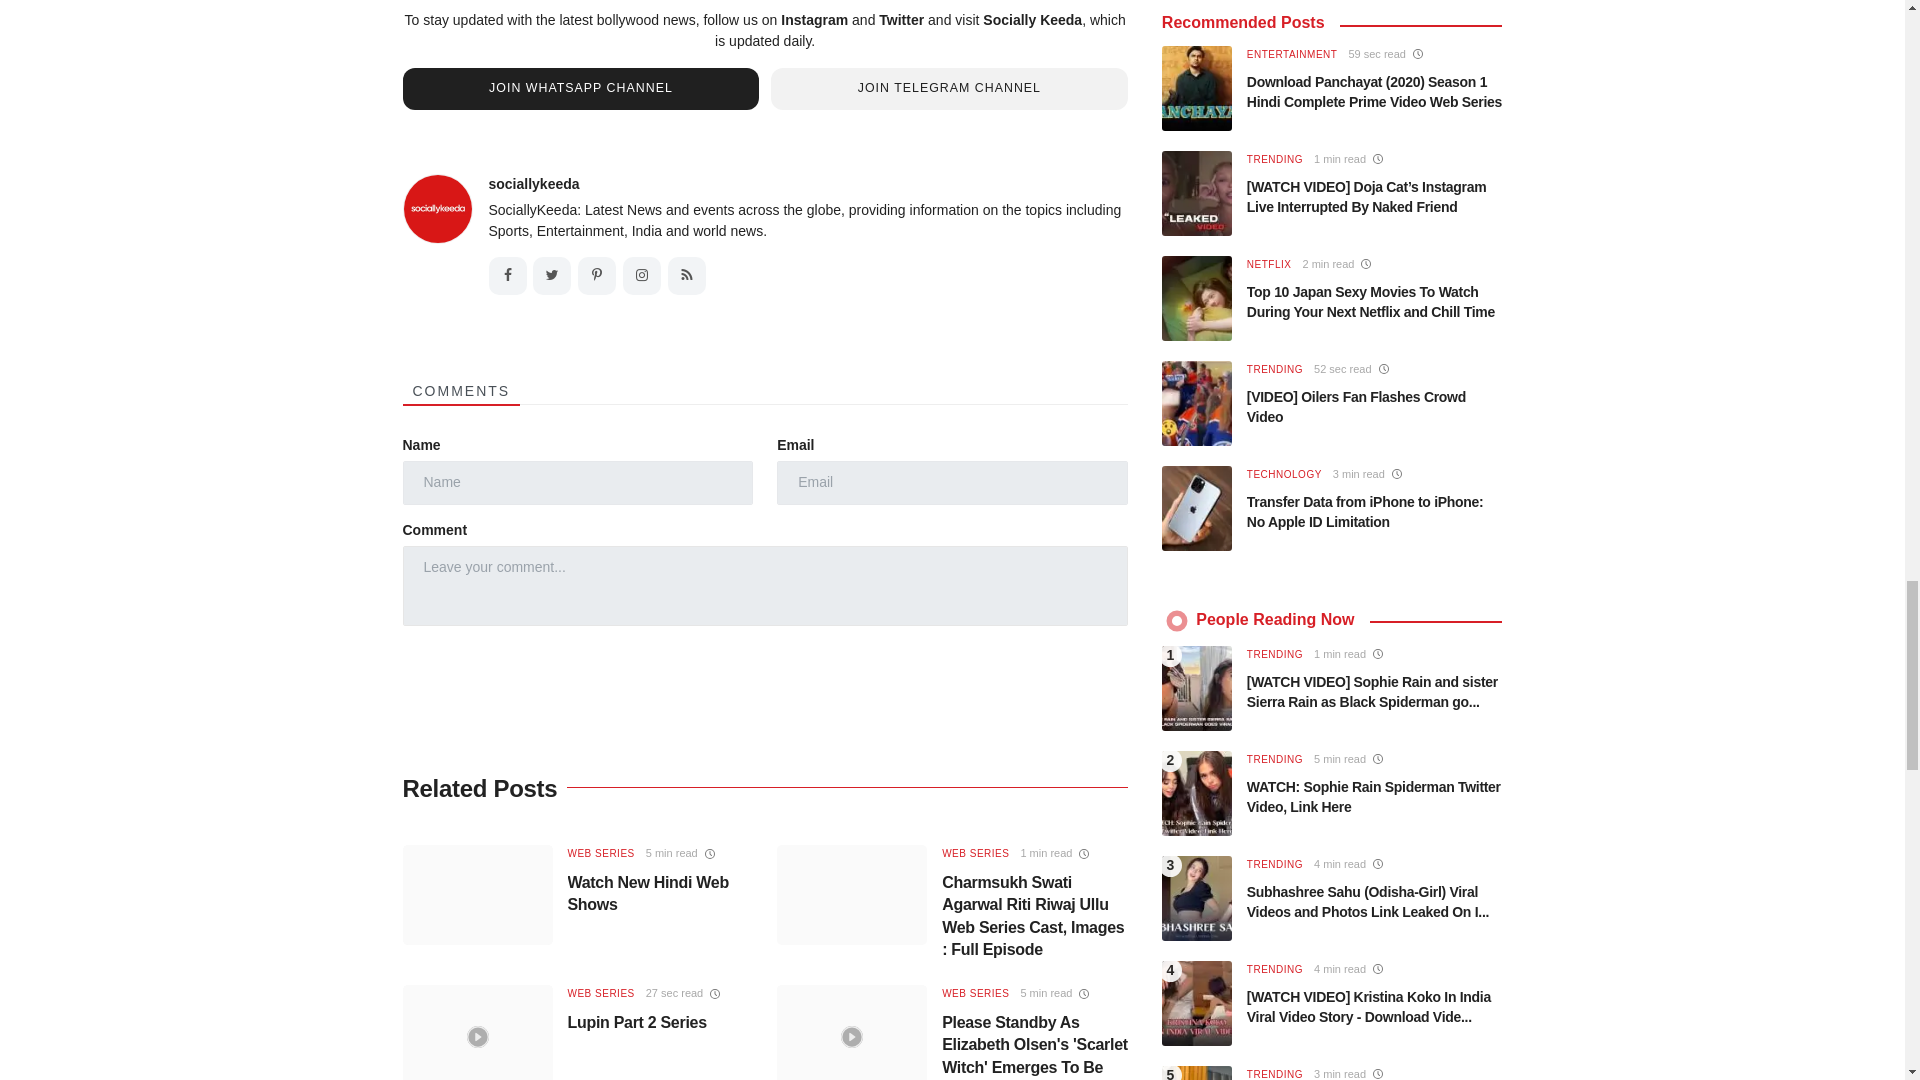 The height and width of the screenshot is (1080, 1920). I want to click on RSS feed, so click(687, 276).